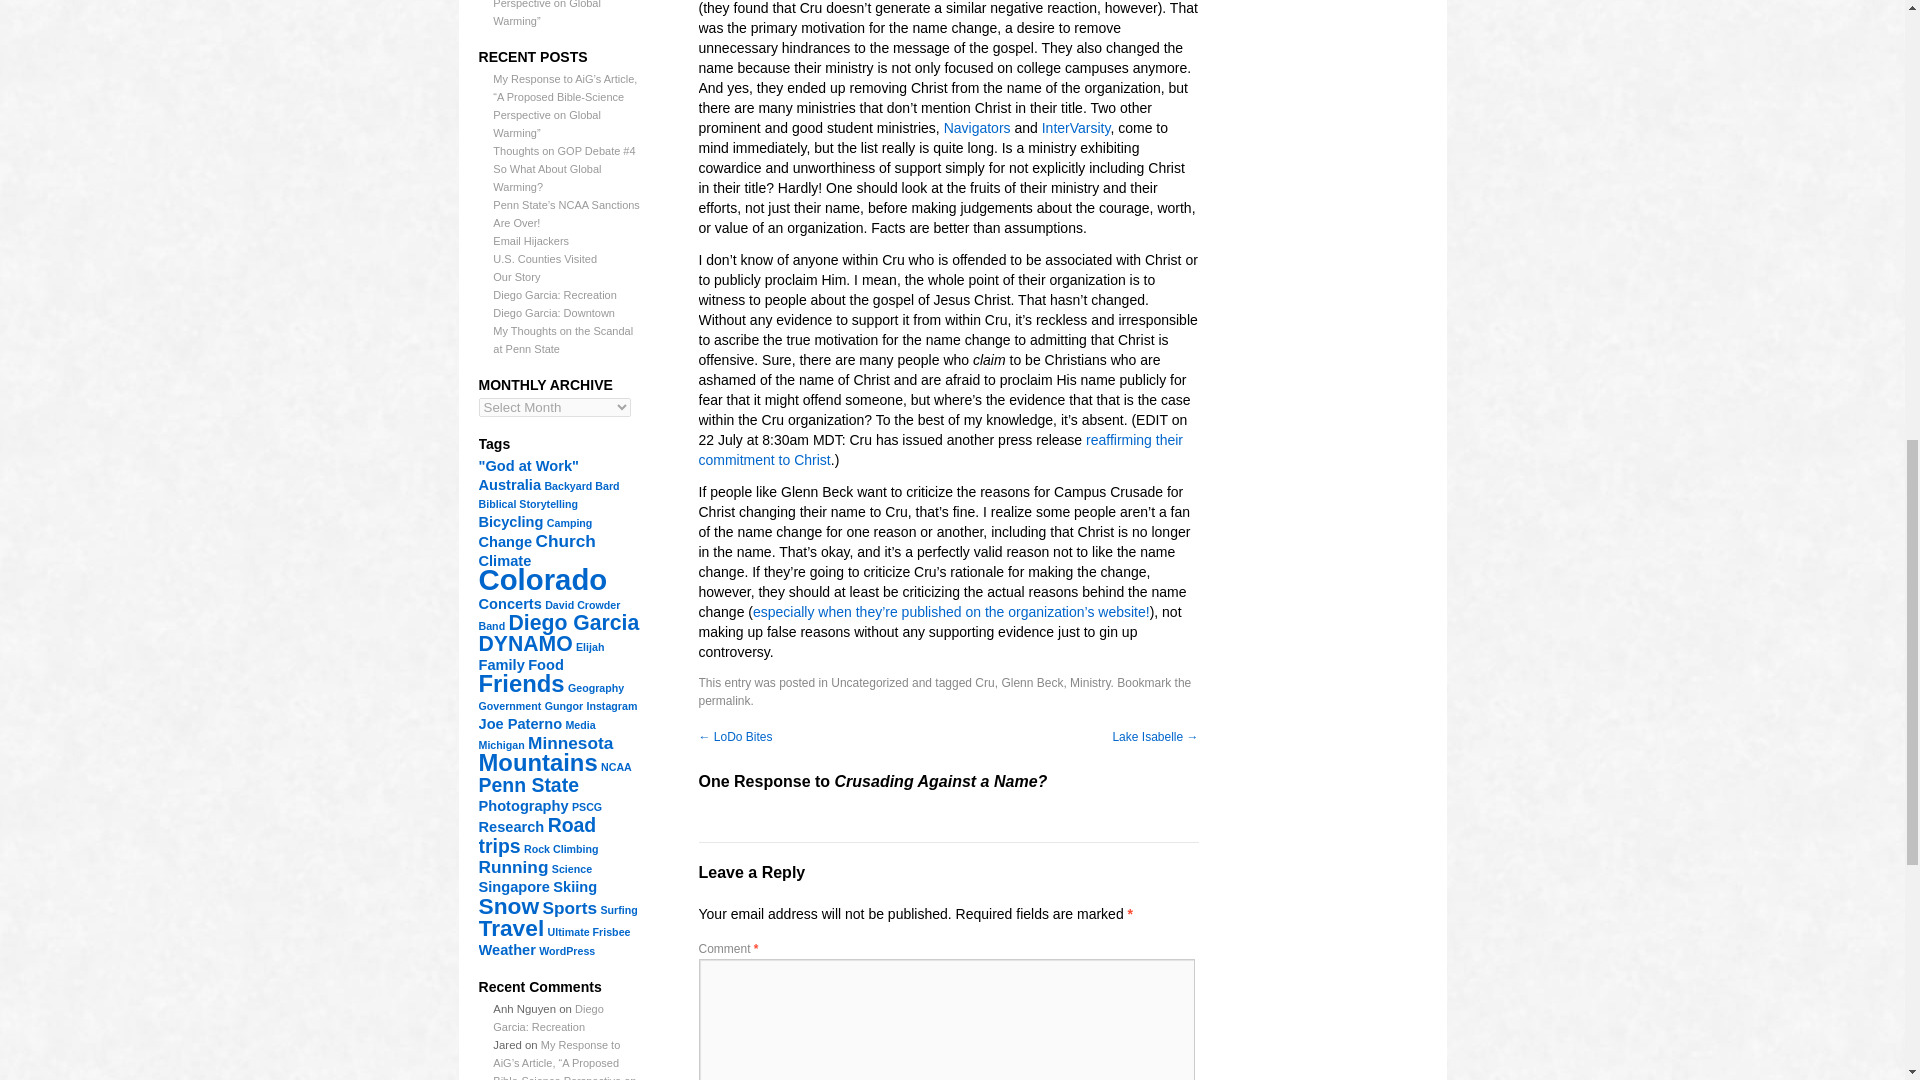 This screenshot has height=1080, width=1920. What do you see at coordinates (546, 178) in the screenshot?
I see `So What About Global Warming?` at bounding box center [546, 178].